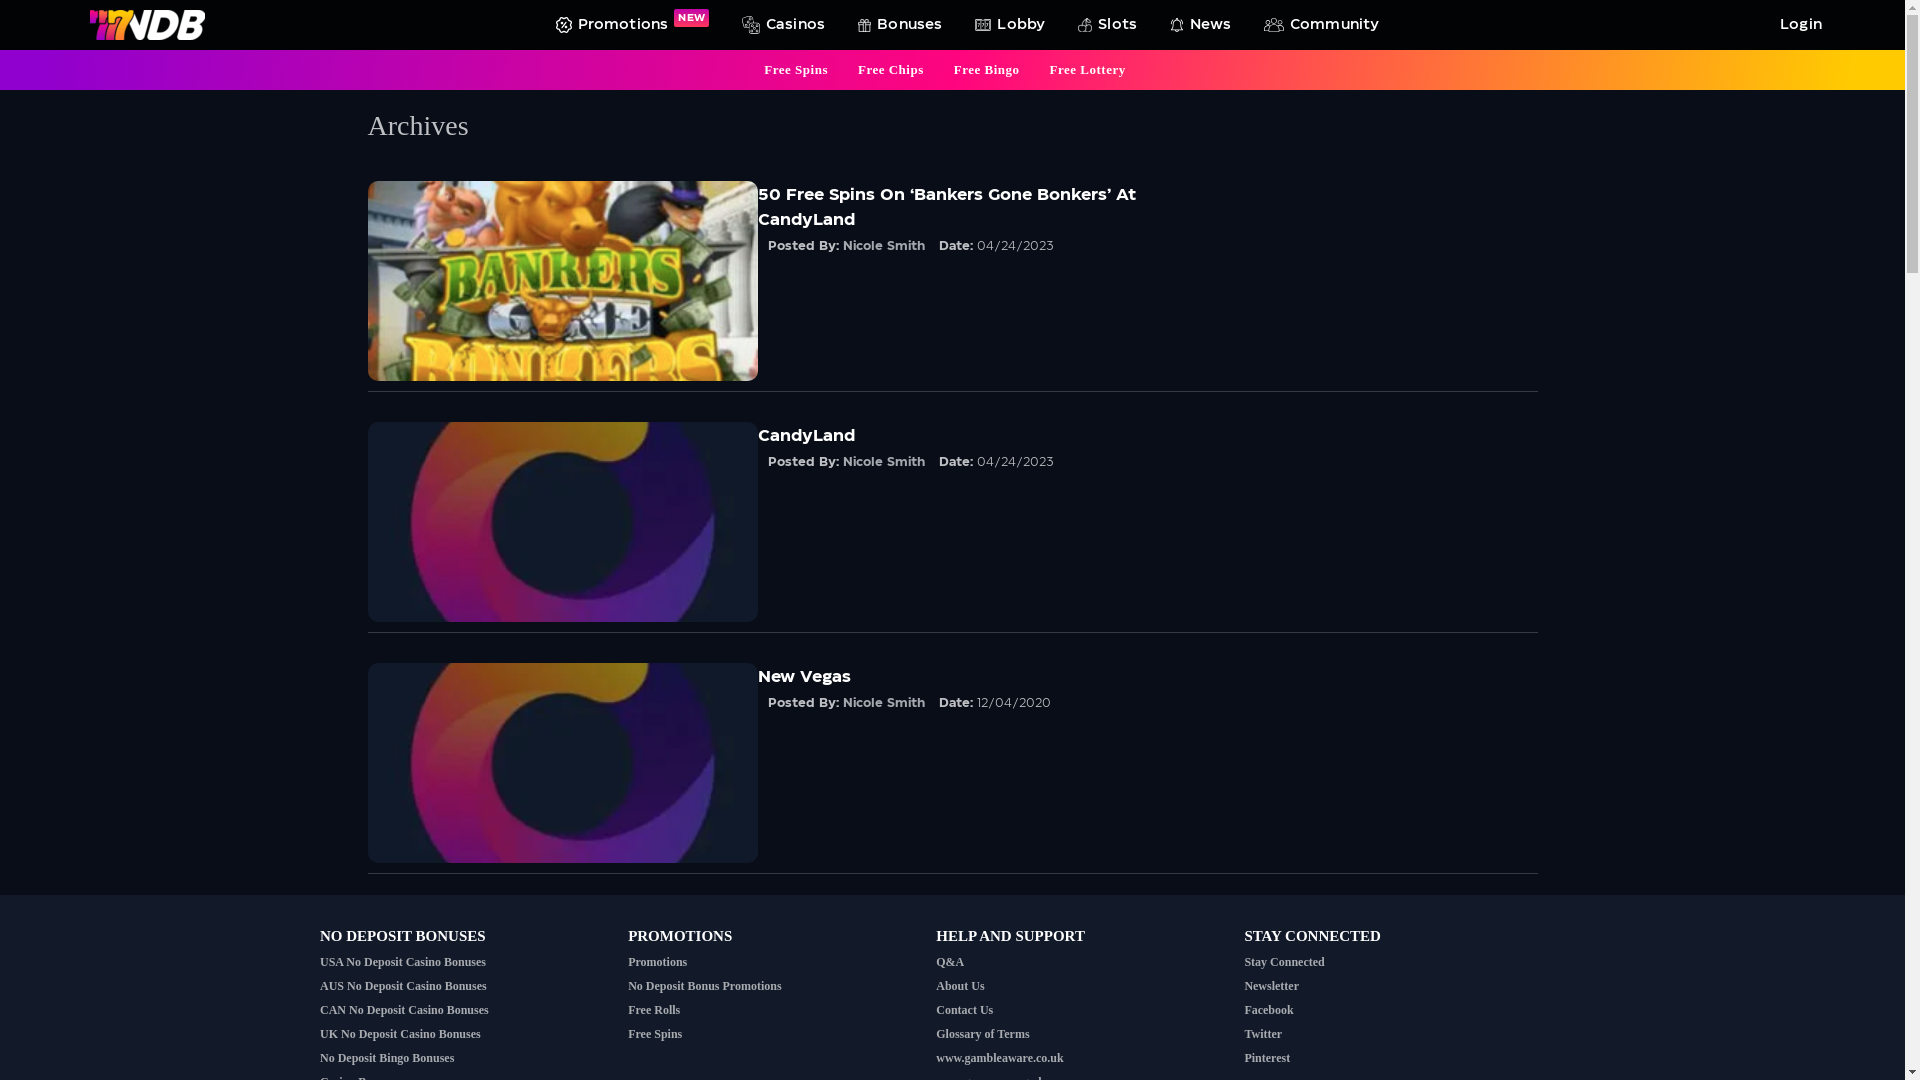 The height and width of the screenshot is (1080, 1920). Describe the element at coordinates (704, 986) in the screenshot. I see `No Deposit Bonus Promotions` at that location.